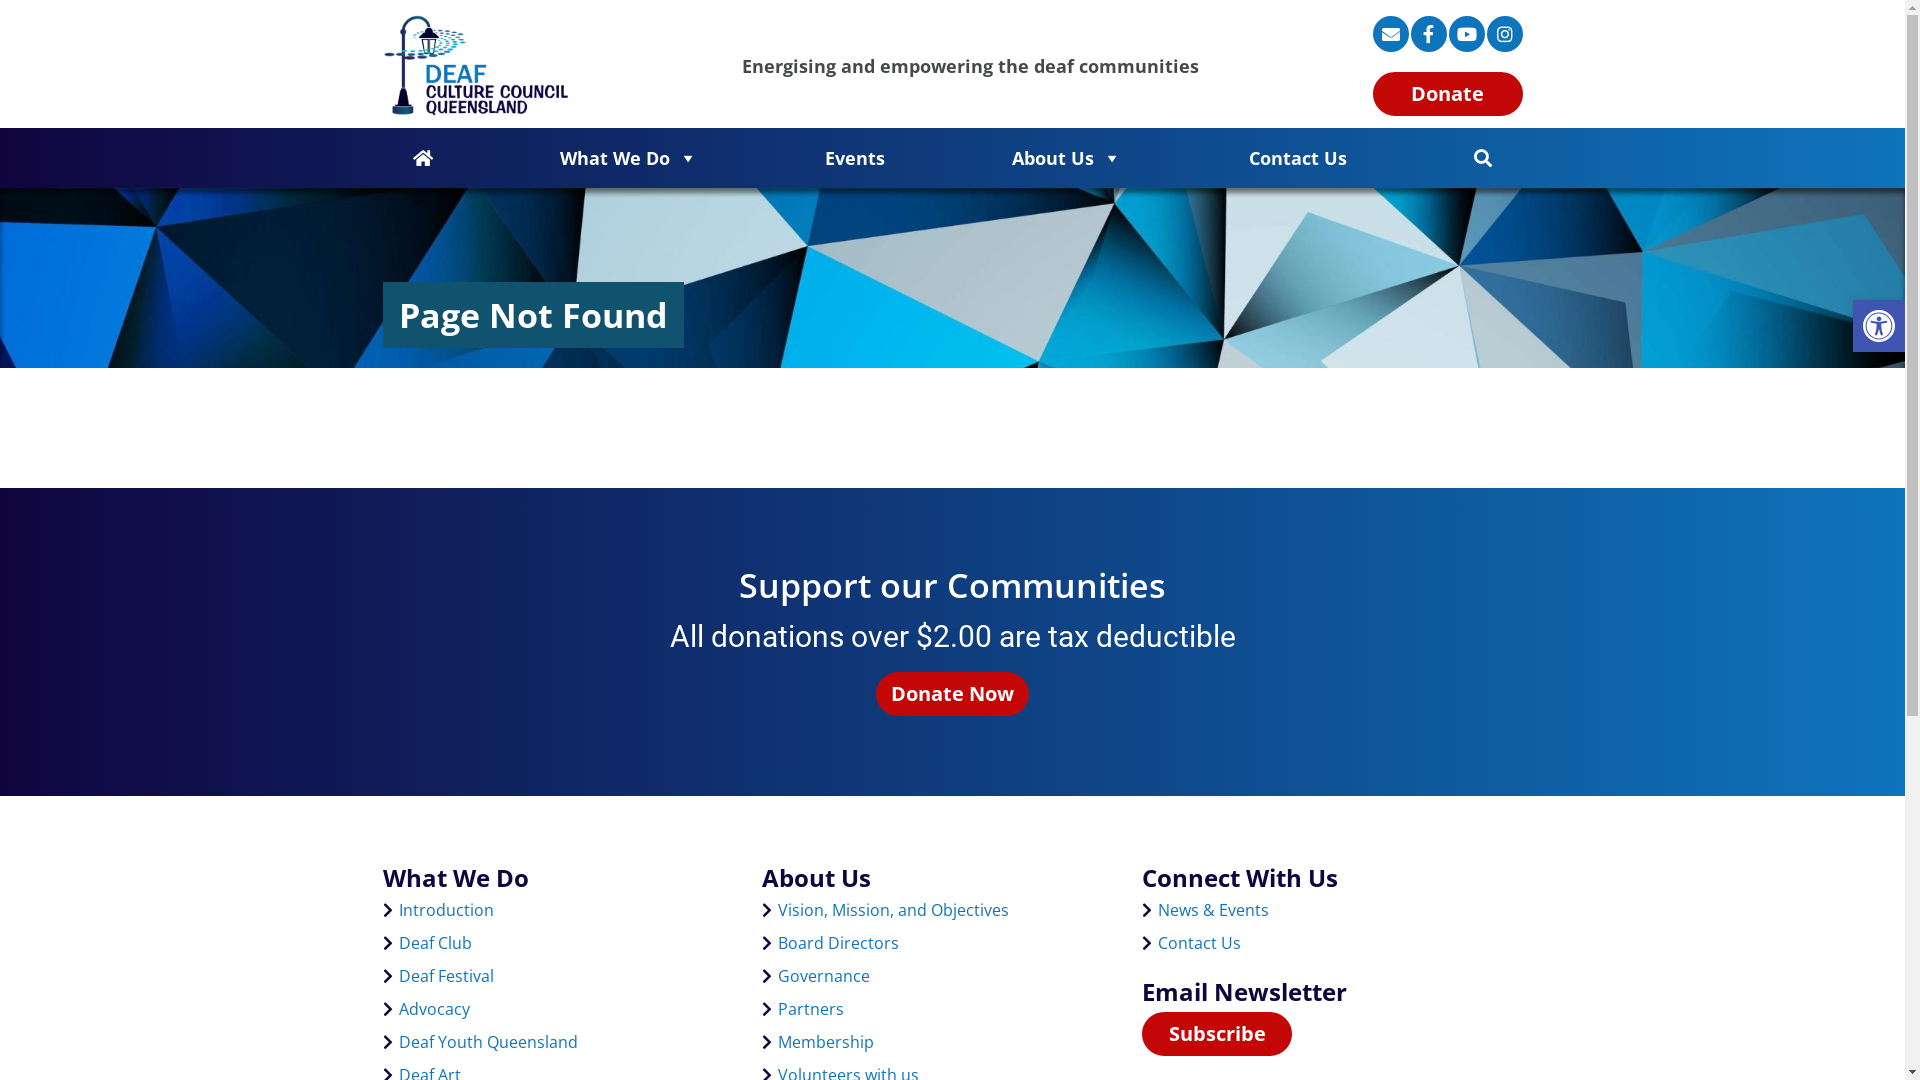 This screenshot has height=1080, width=1920. What do you see at coordinates (446, 976) in the screenshot?
I see `Deaf Festival` at bounding box center [446, 976].